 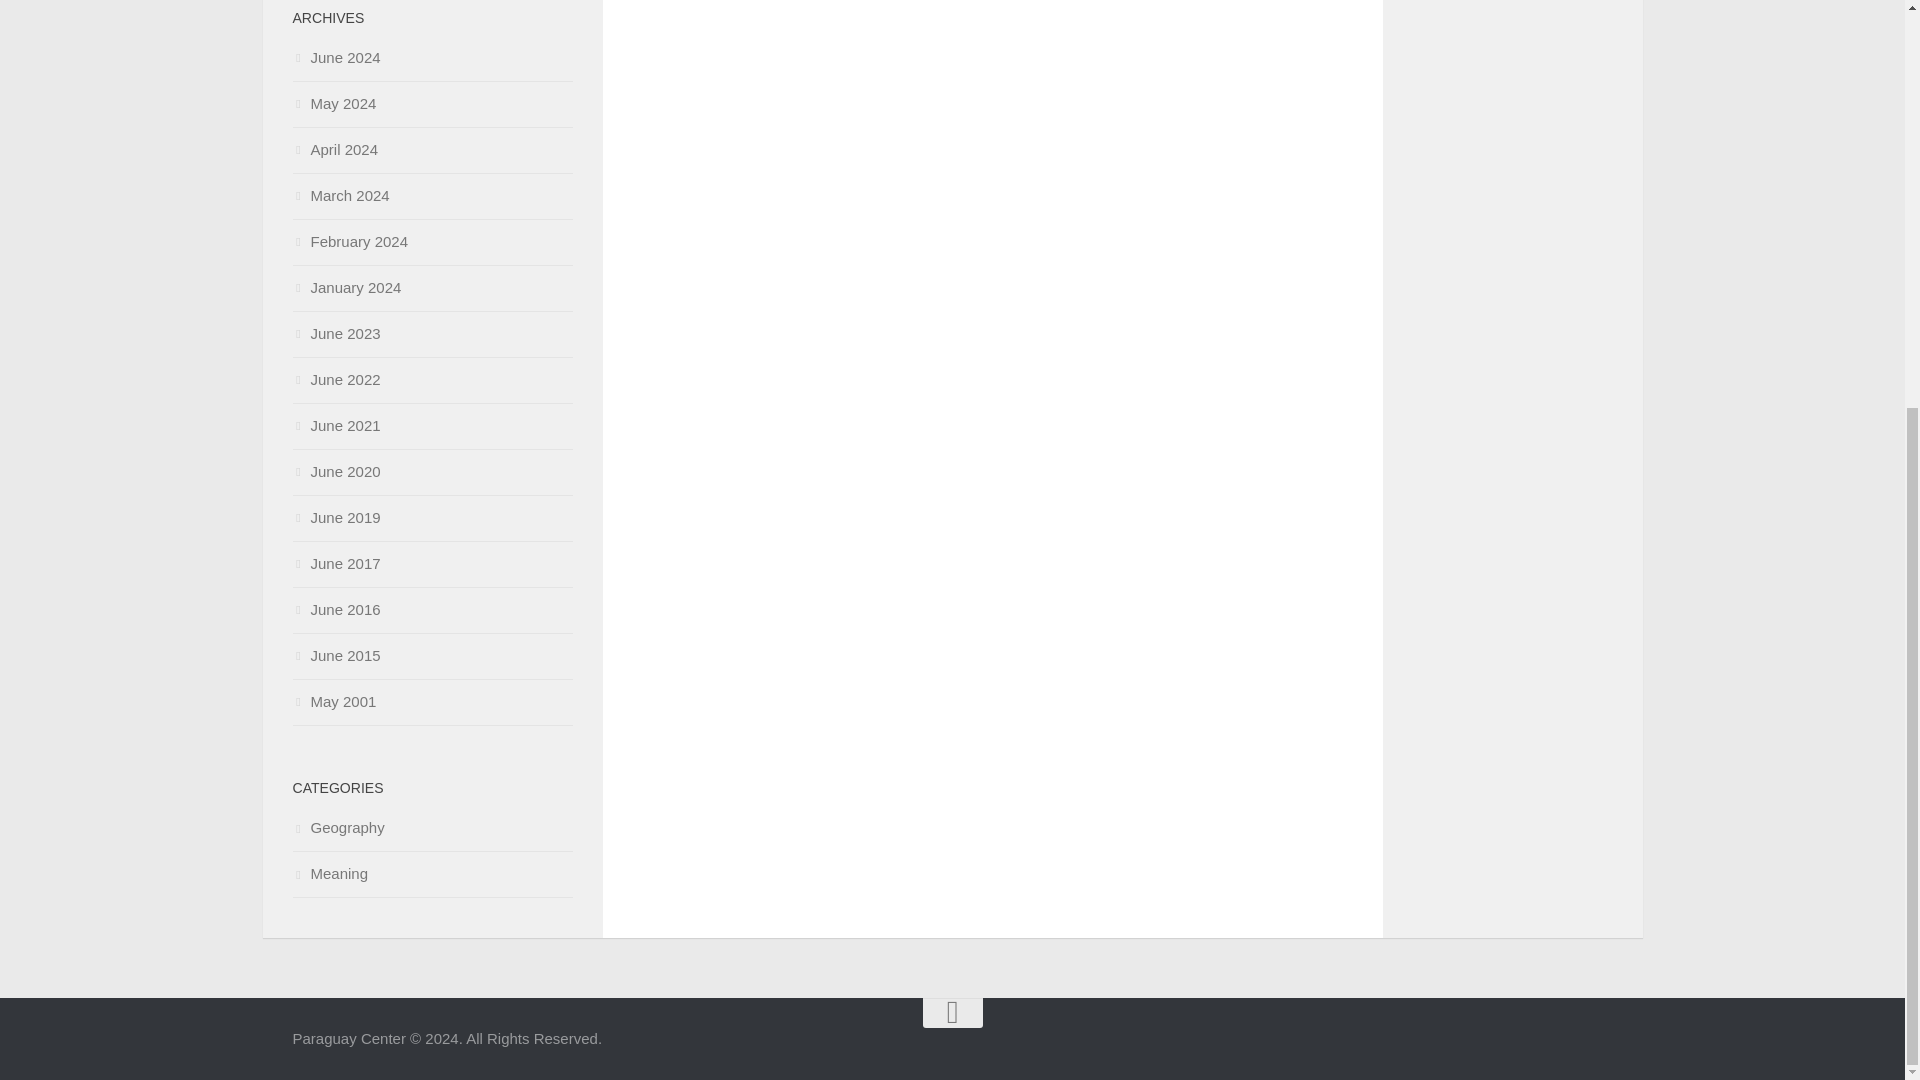 I want to click on January 2024, so click(x=346, y=286).